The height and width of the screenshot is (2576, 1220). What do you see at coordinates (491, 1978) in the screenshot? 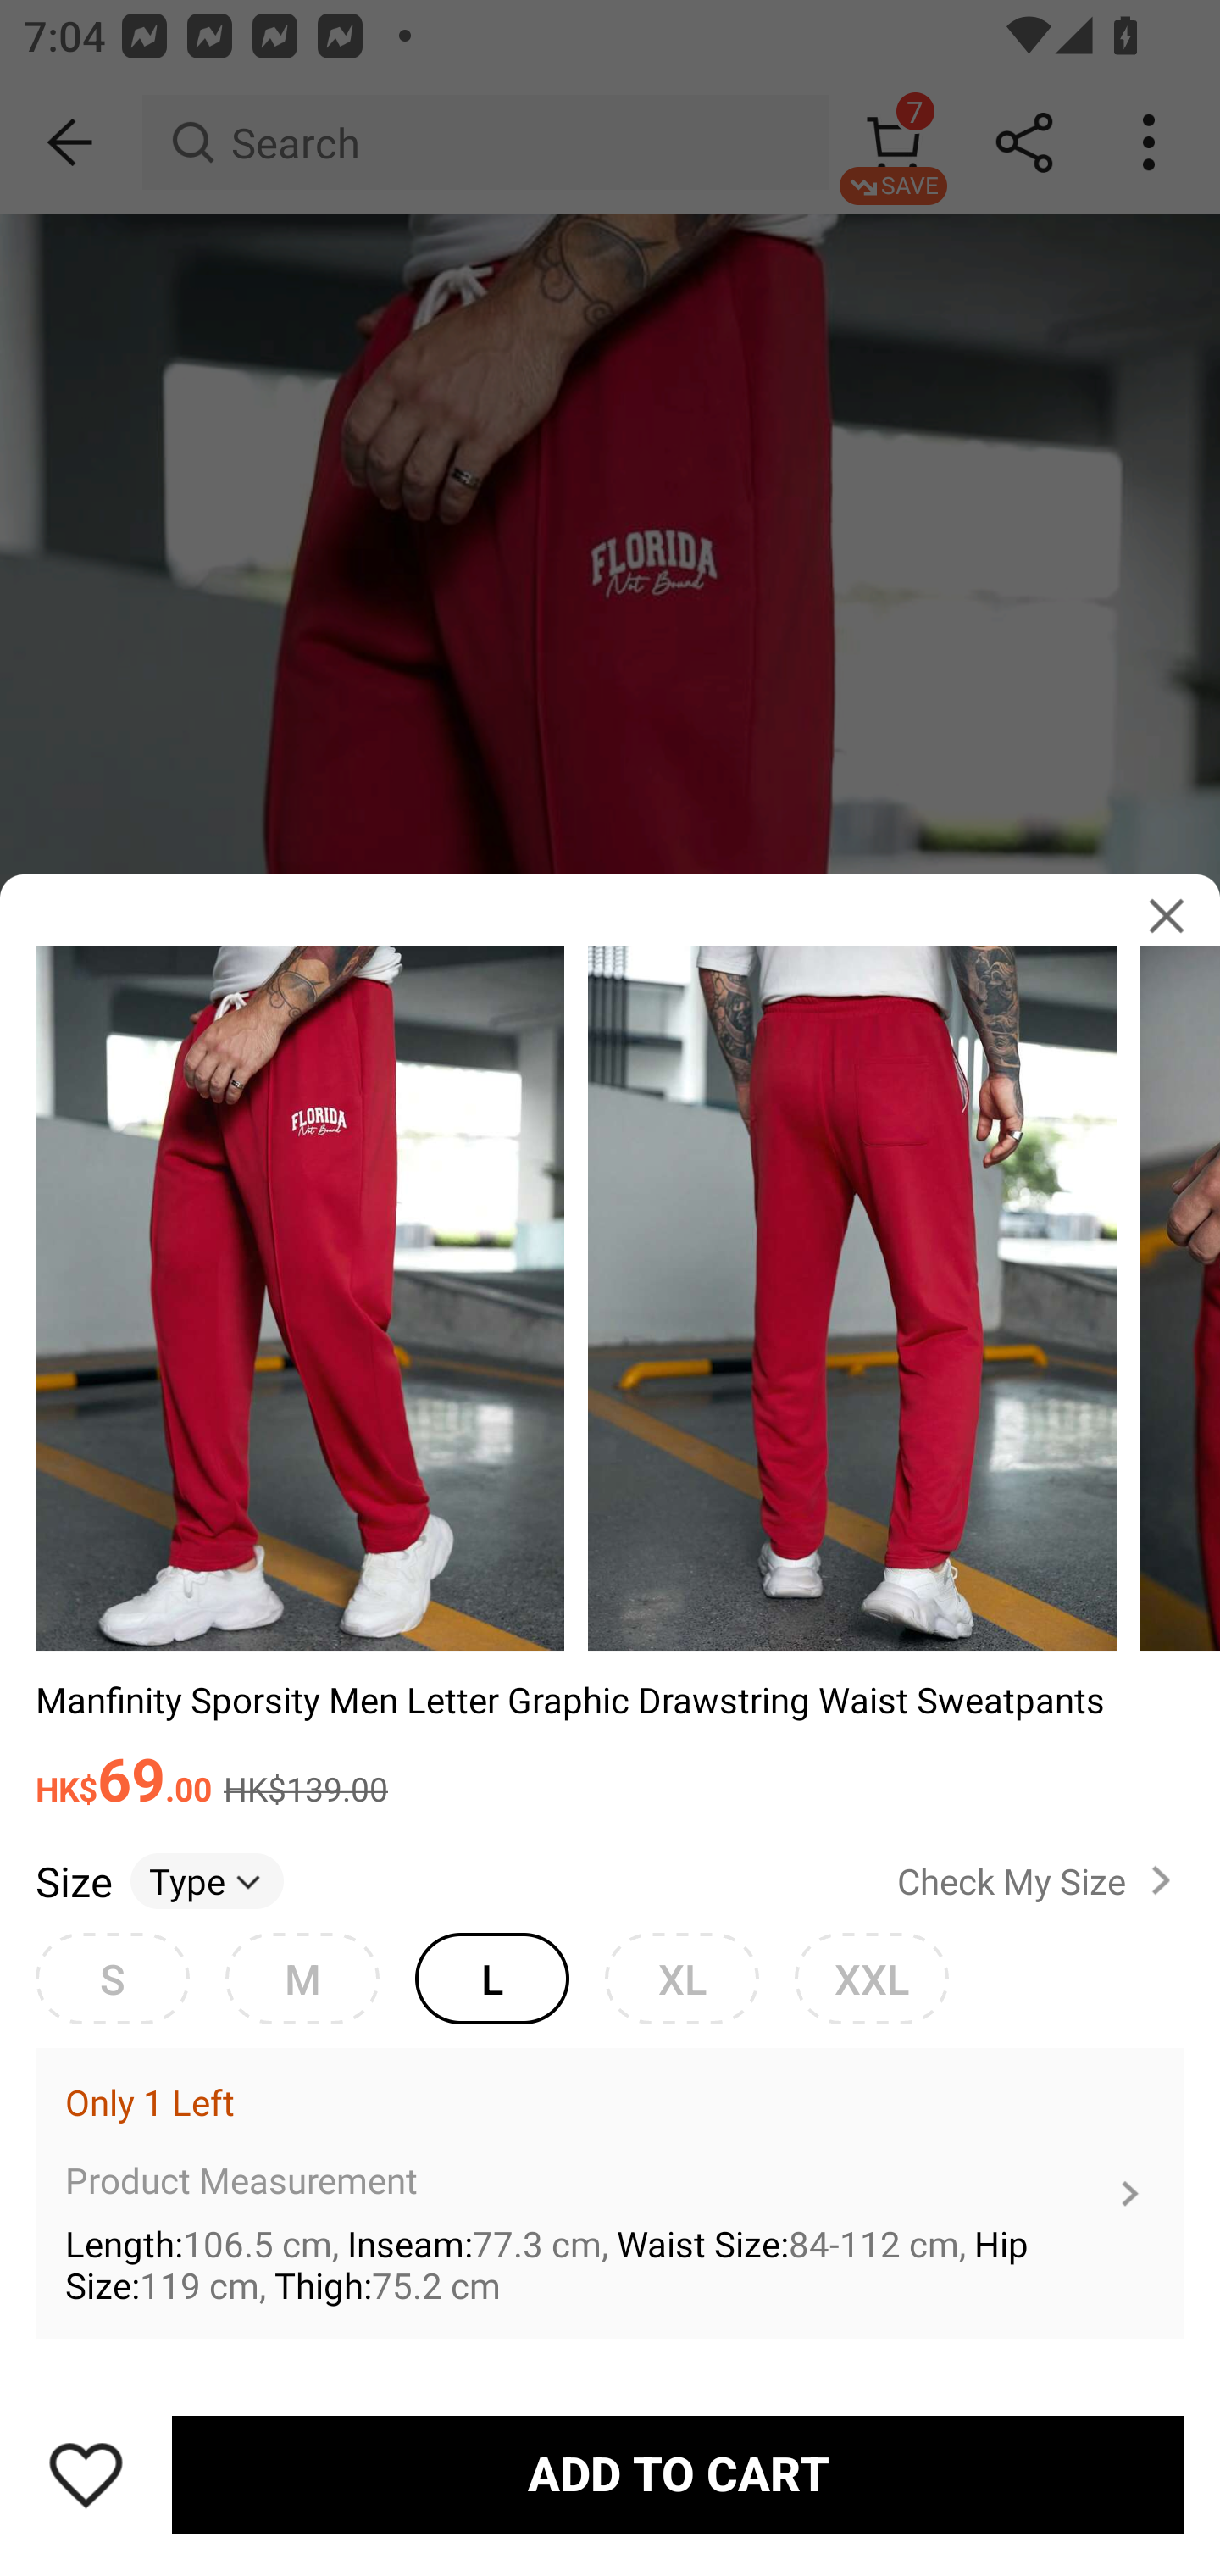
I see `L Lselected option` at bounding box center [491, 1978].